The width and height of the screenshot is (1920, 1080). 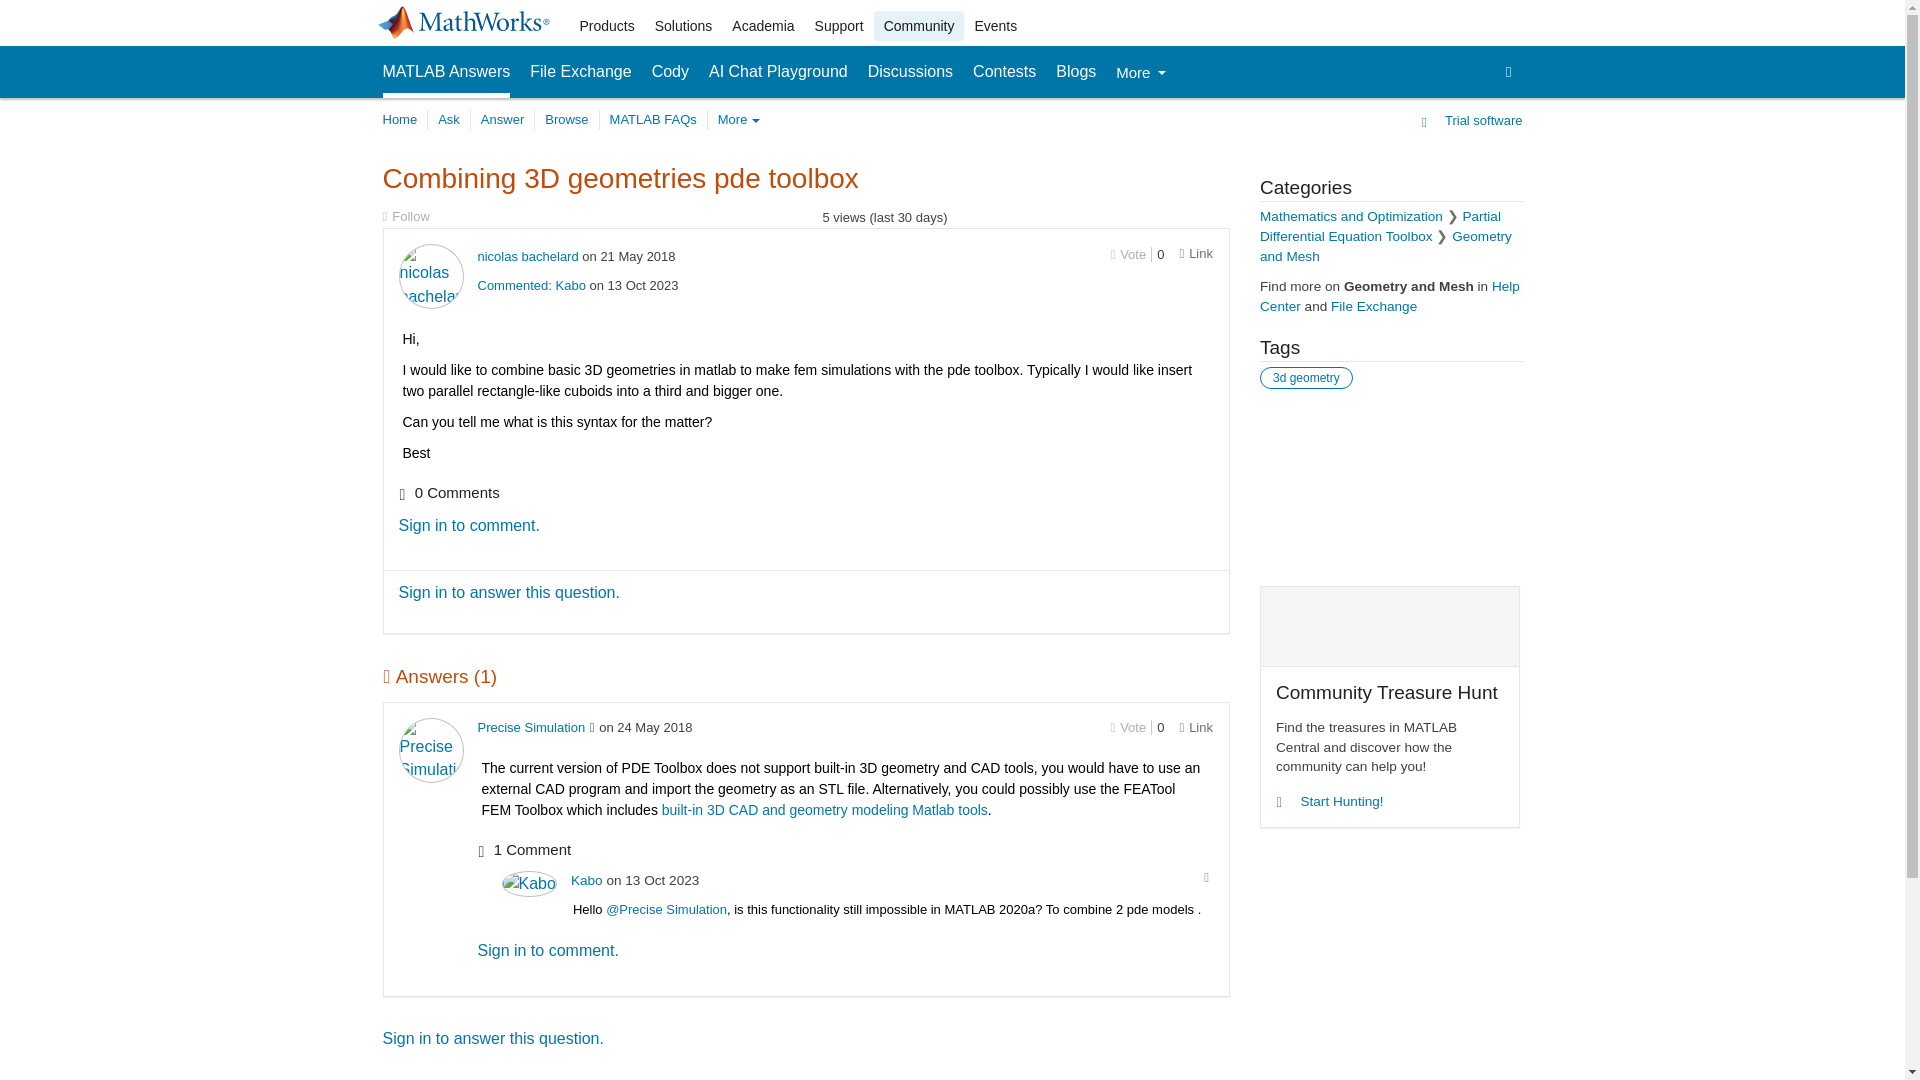 What do you see at coordinates (778, 72) in the screenshot?
I see `AI Chat Playground` at bounding box center [778, 72].